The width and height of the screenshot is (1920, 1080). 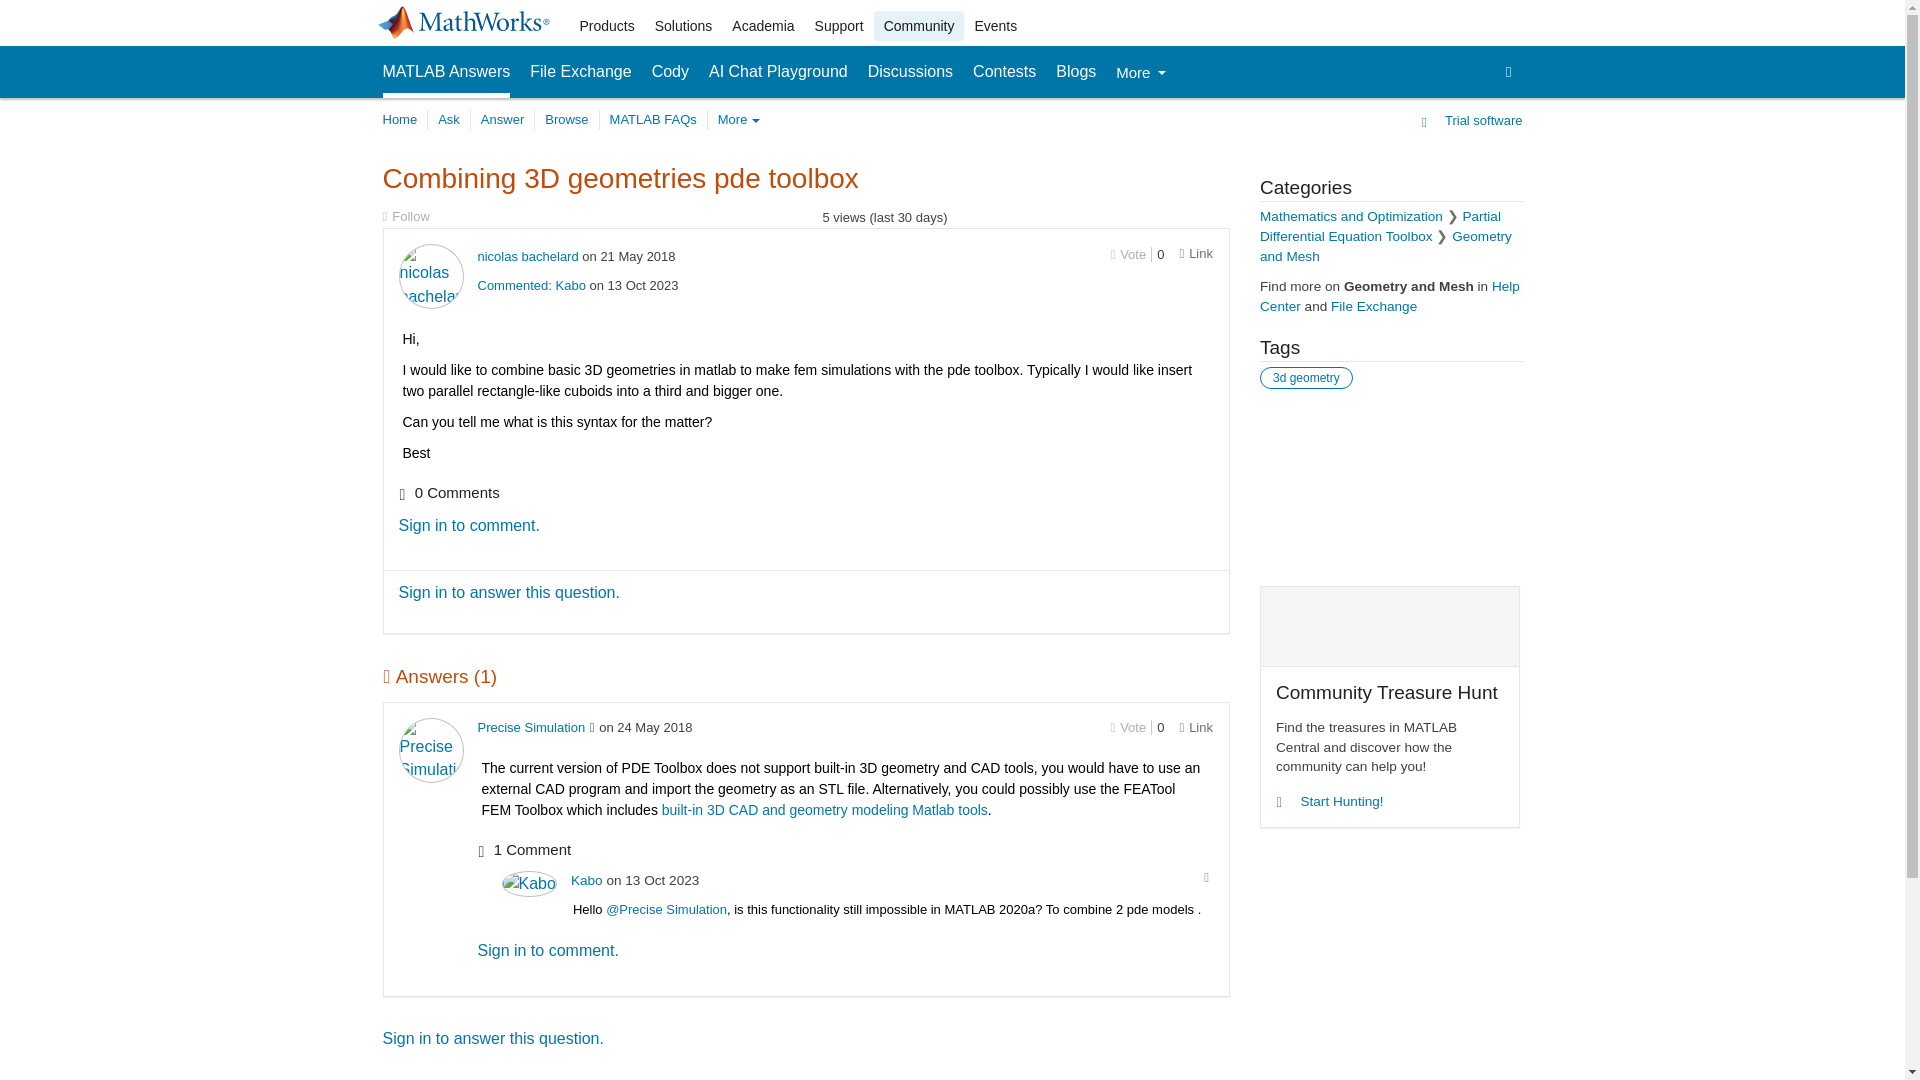 What do you see at coordinates (778, 72) in the screenshot?
I see `AI Chat Playground` at bounding box center [778, 72].